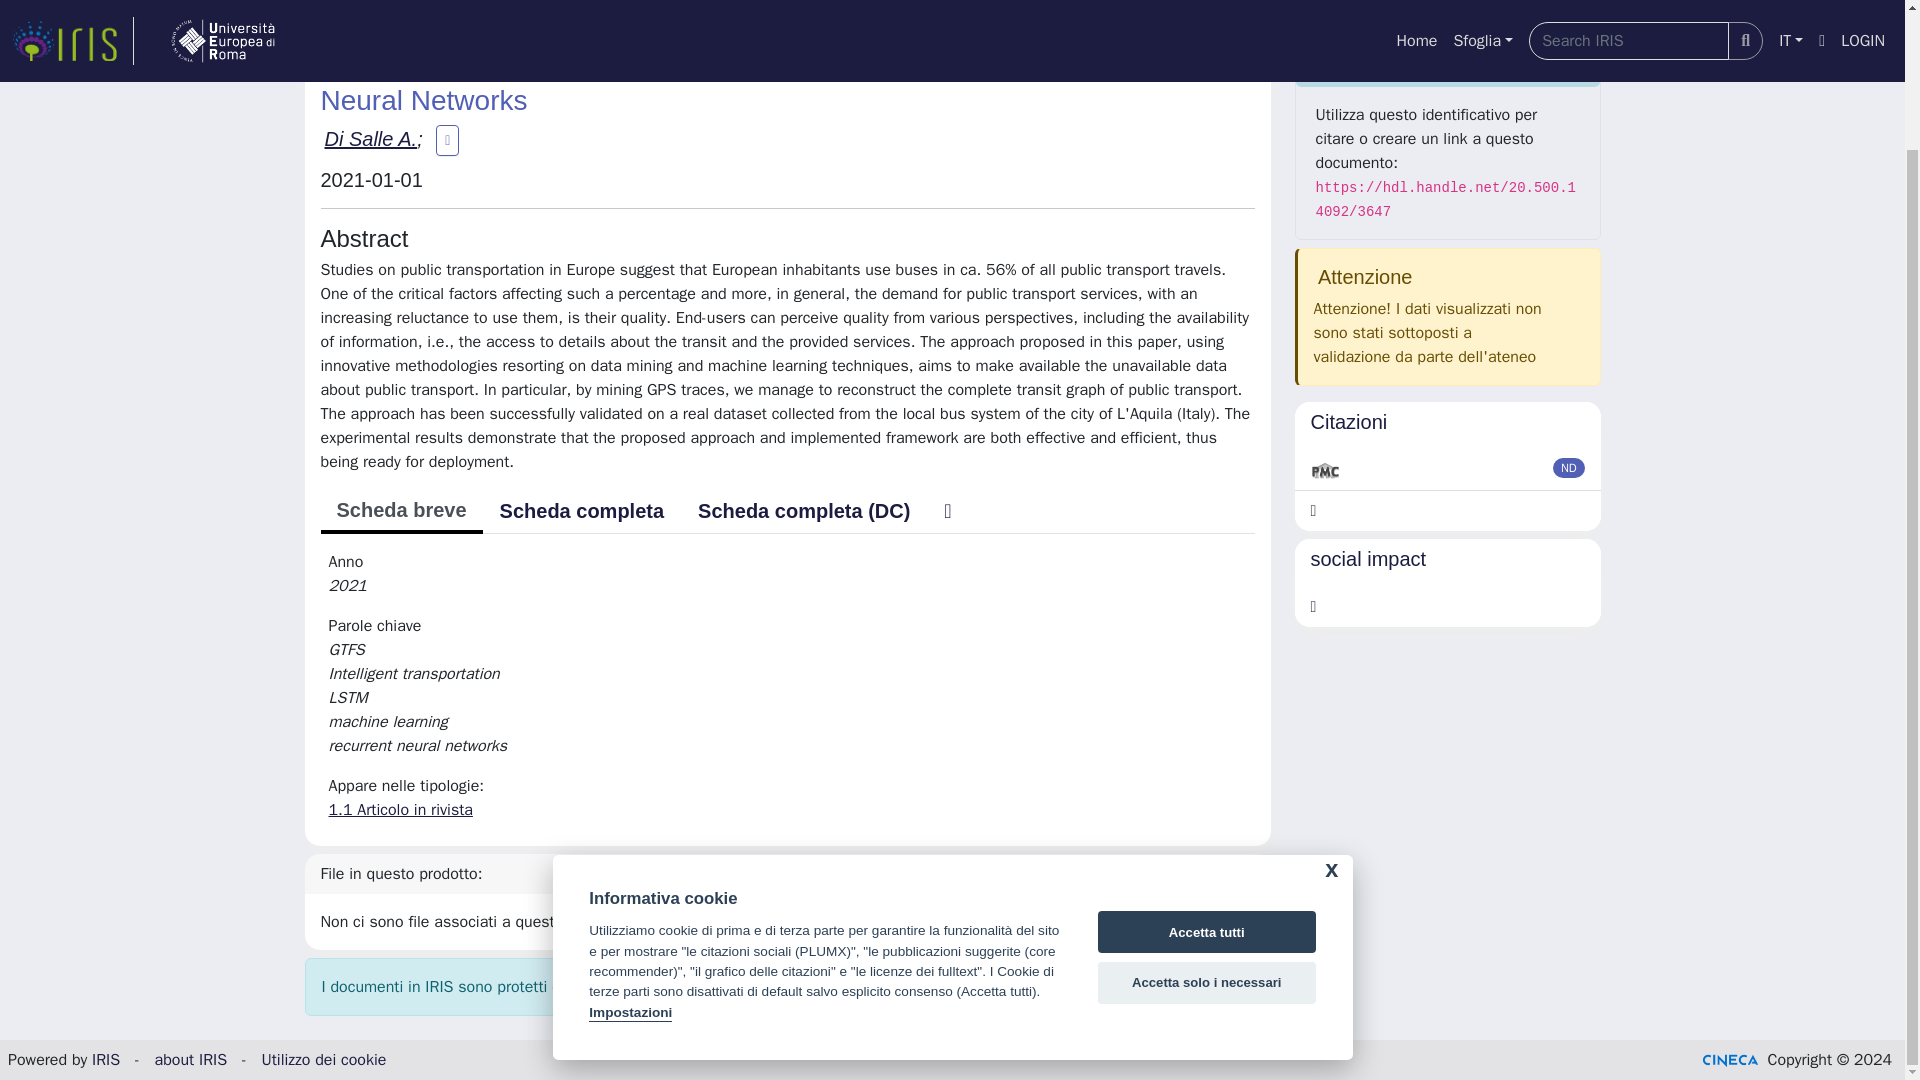  Describe the element at coordinates (318, 8) in the screenshot. I see `IRIS` at that location.